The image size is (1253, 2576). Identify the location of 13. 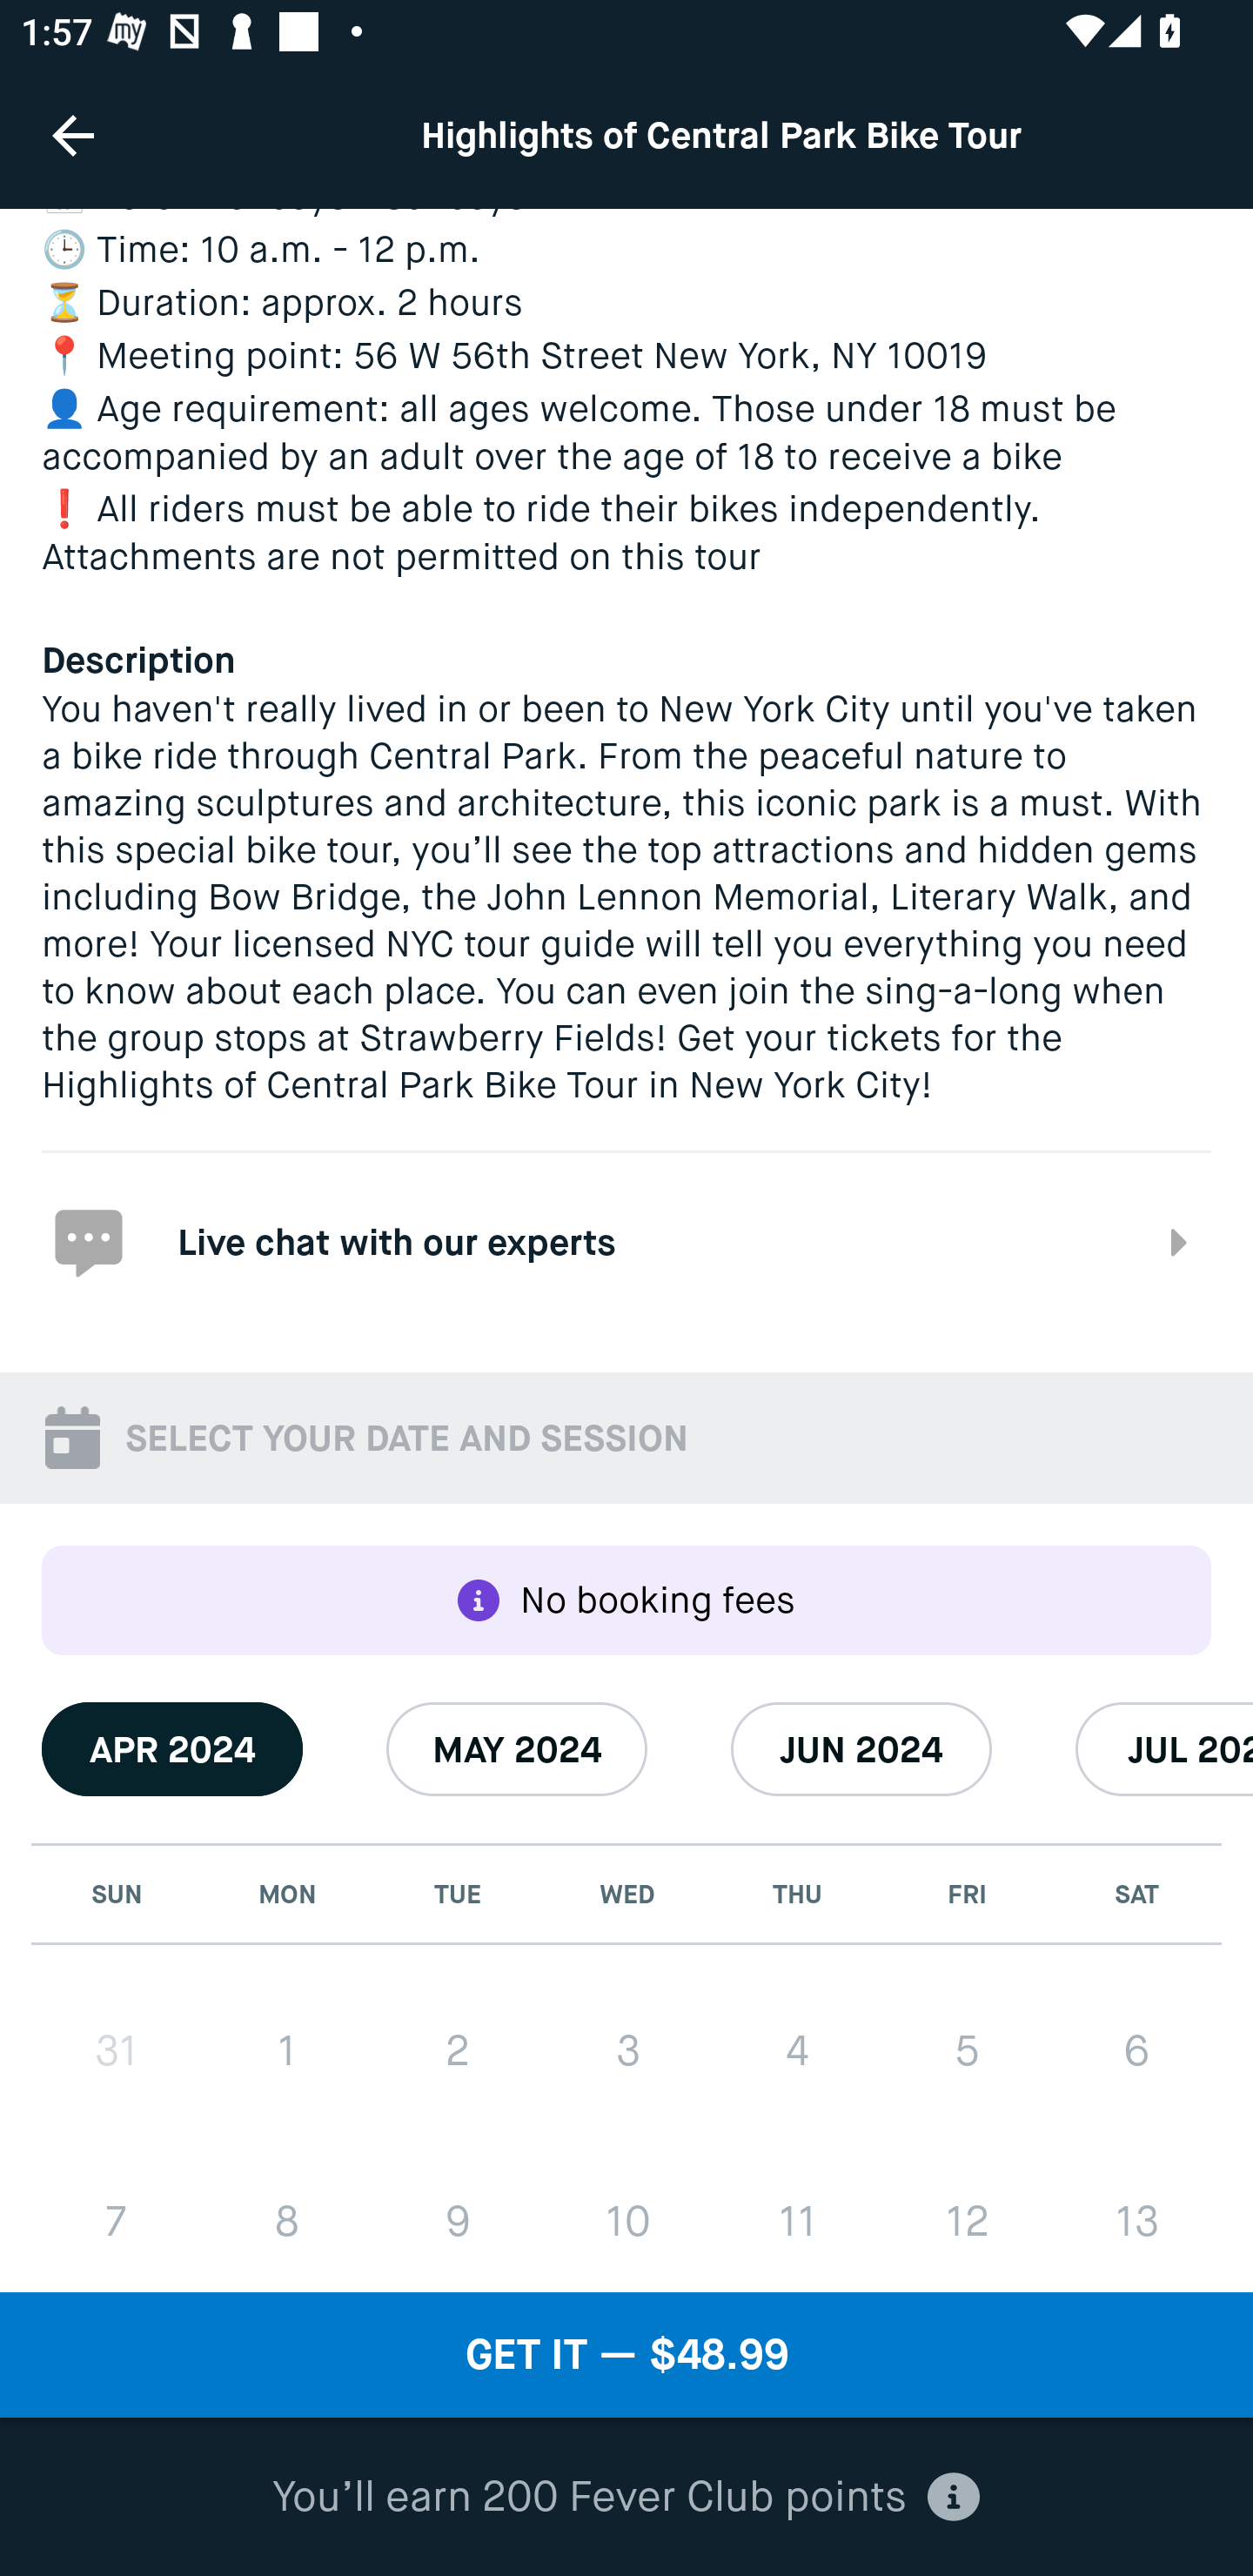
(1136, 2219).